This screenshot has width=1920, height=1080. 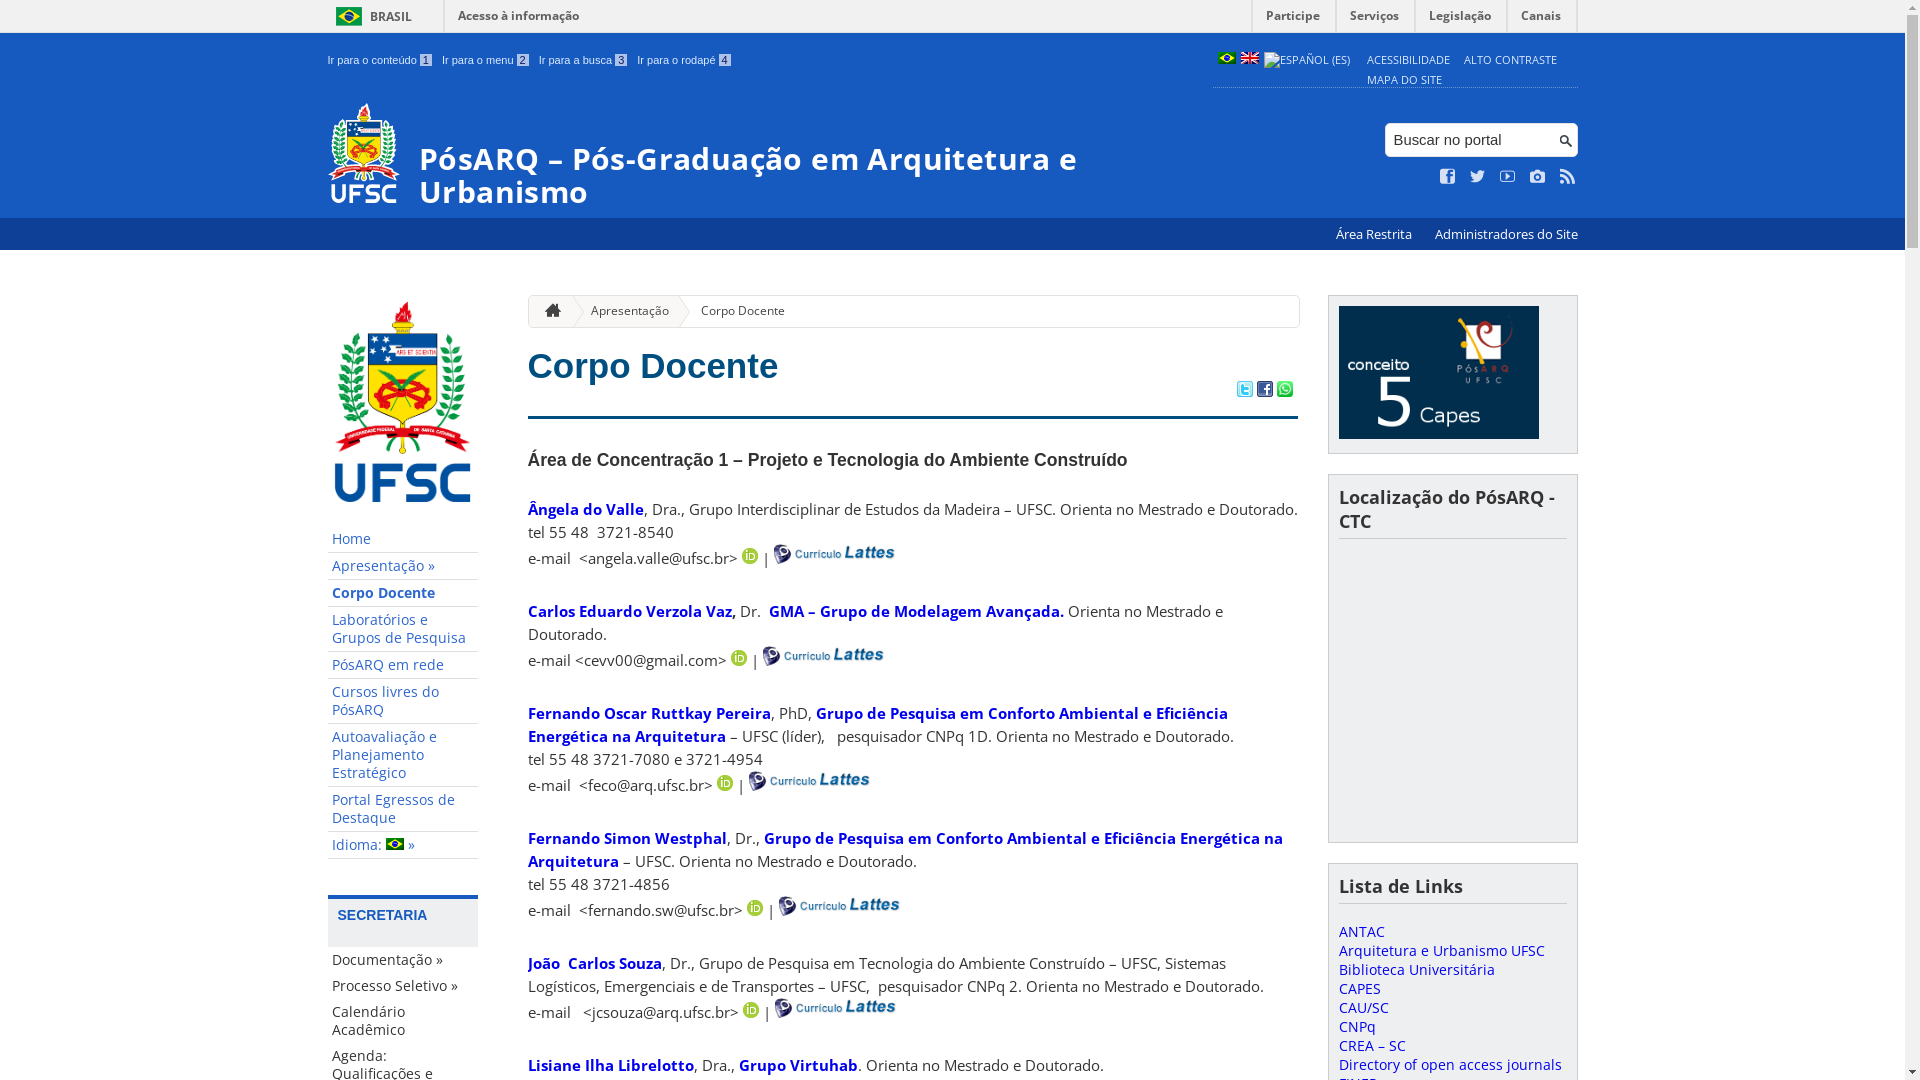 What do you see at coordinates (403, 594) in the screenshot?
I see `Corpo Docente` at bounding box center [403, 594].